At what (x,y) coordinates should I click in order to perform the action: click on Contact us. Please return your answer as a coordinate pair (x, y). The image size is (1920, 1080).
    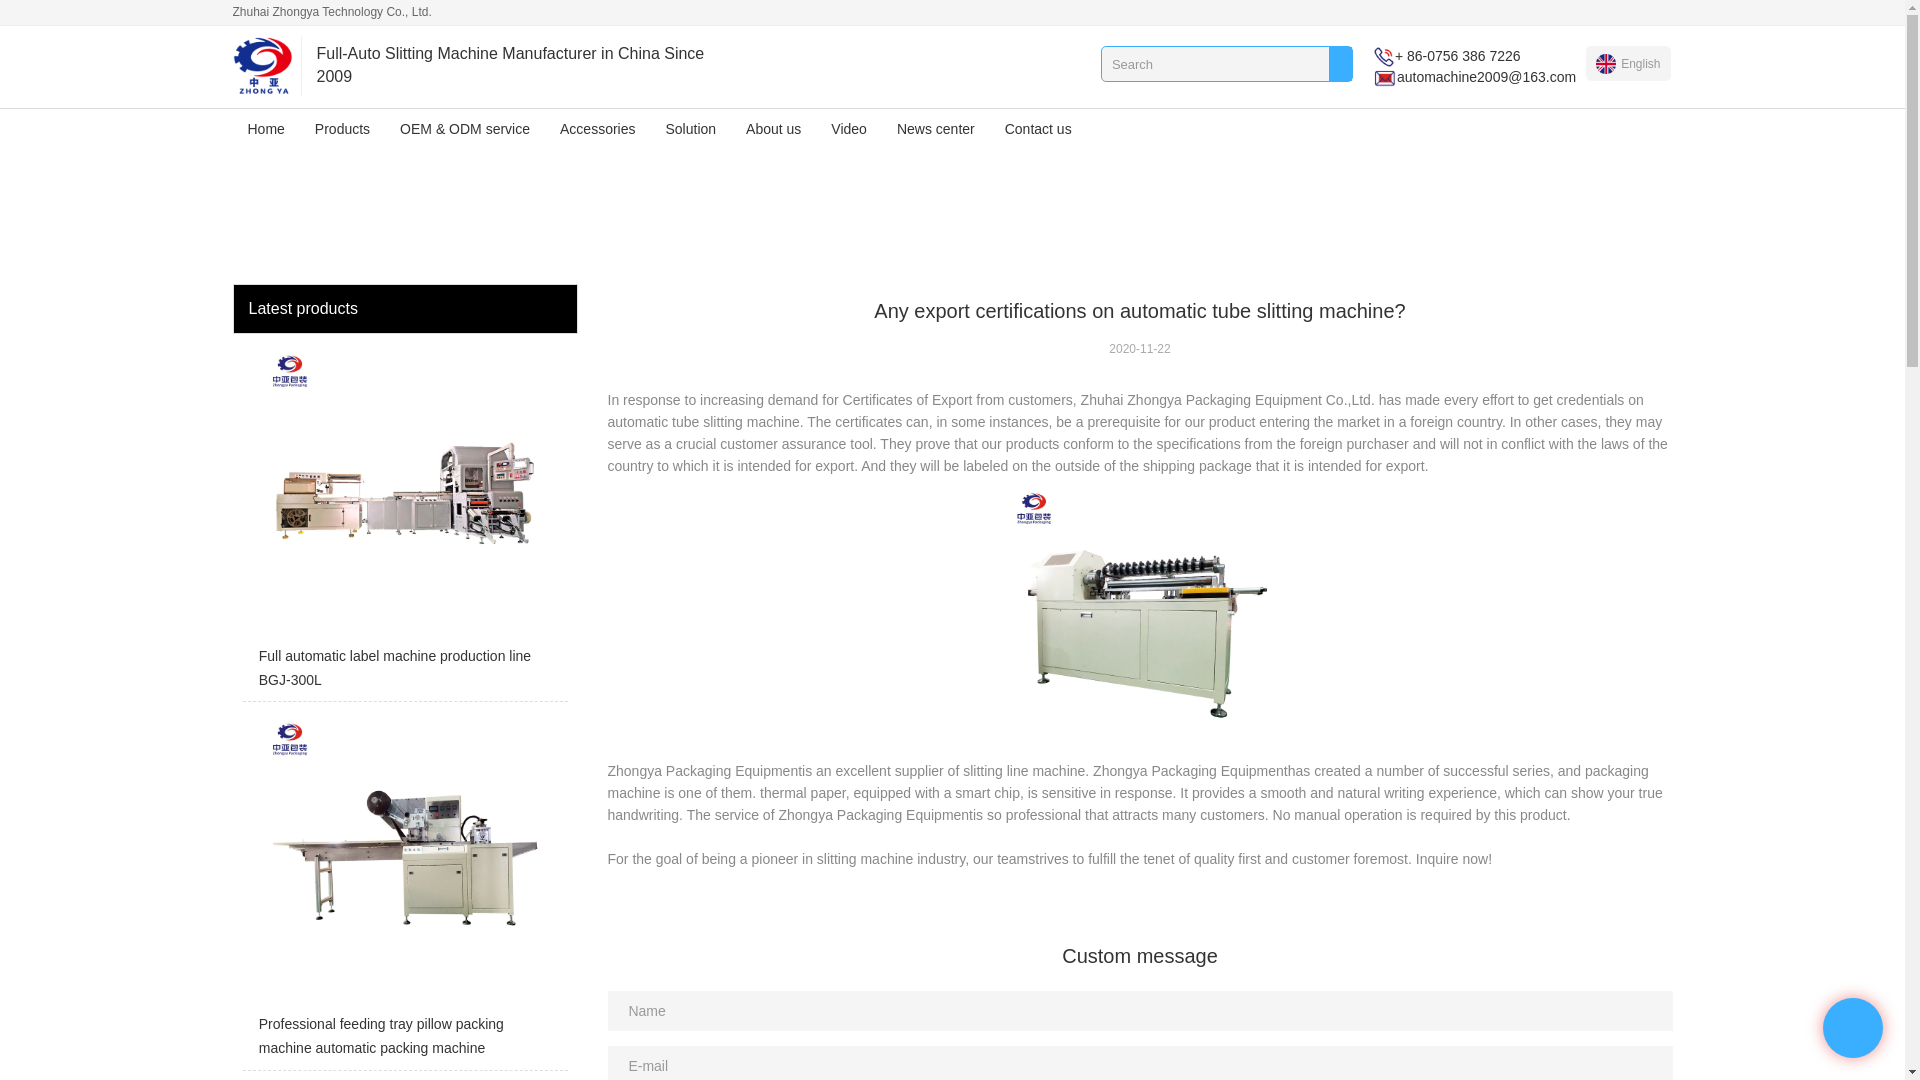
    Looking at the image, I should click on (1038, 129).